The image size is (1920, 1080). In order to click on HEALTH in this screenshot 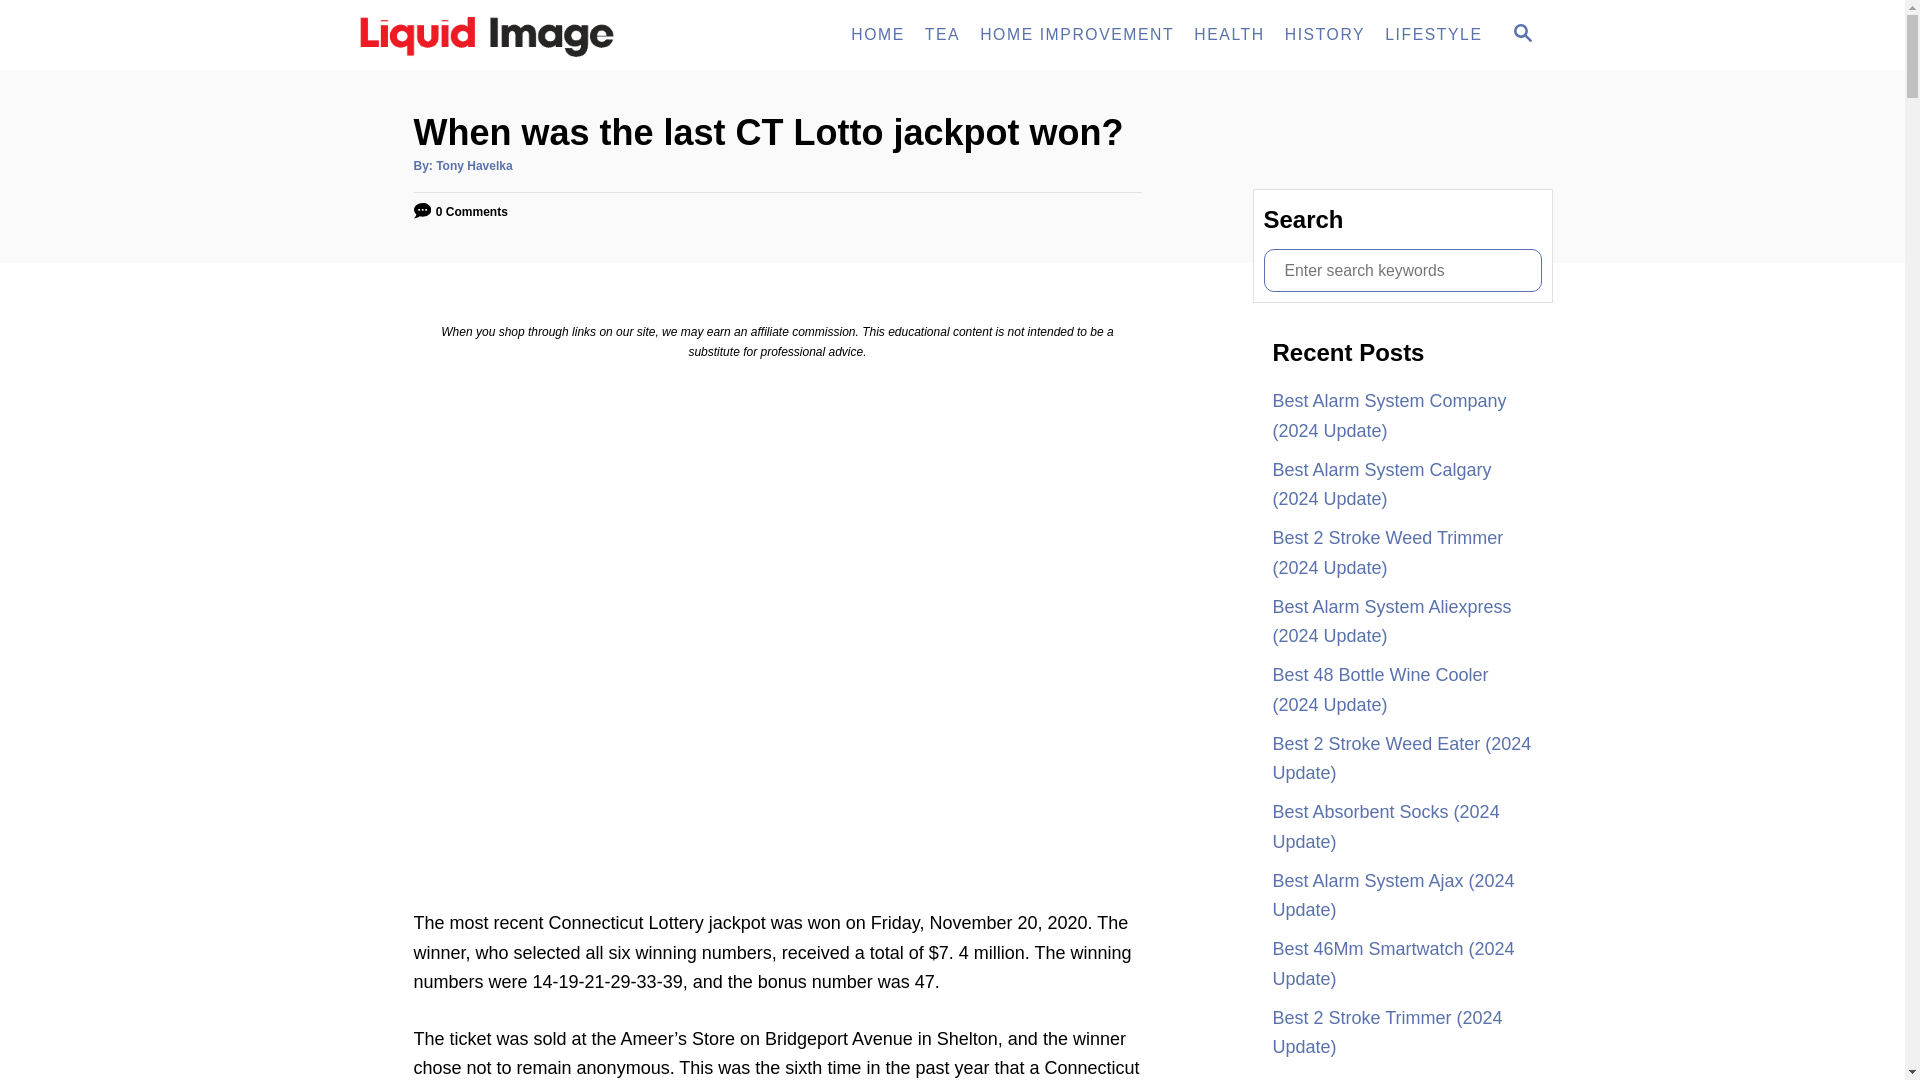, I will do `click(878, 35)`.